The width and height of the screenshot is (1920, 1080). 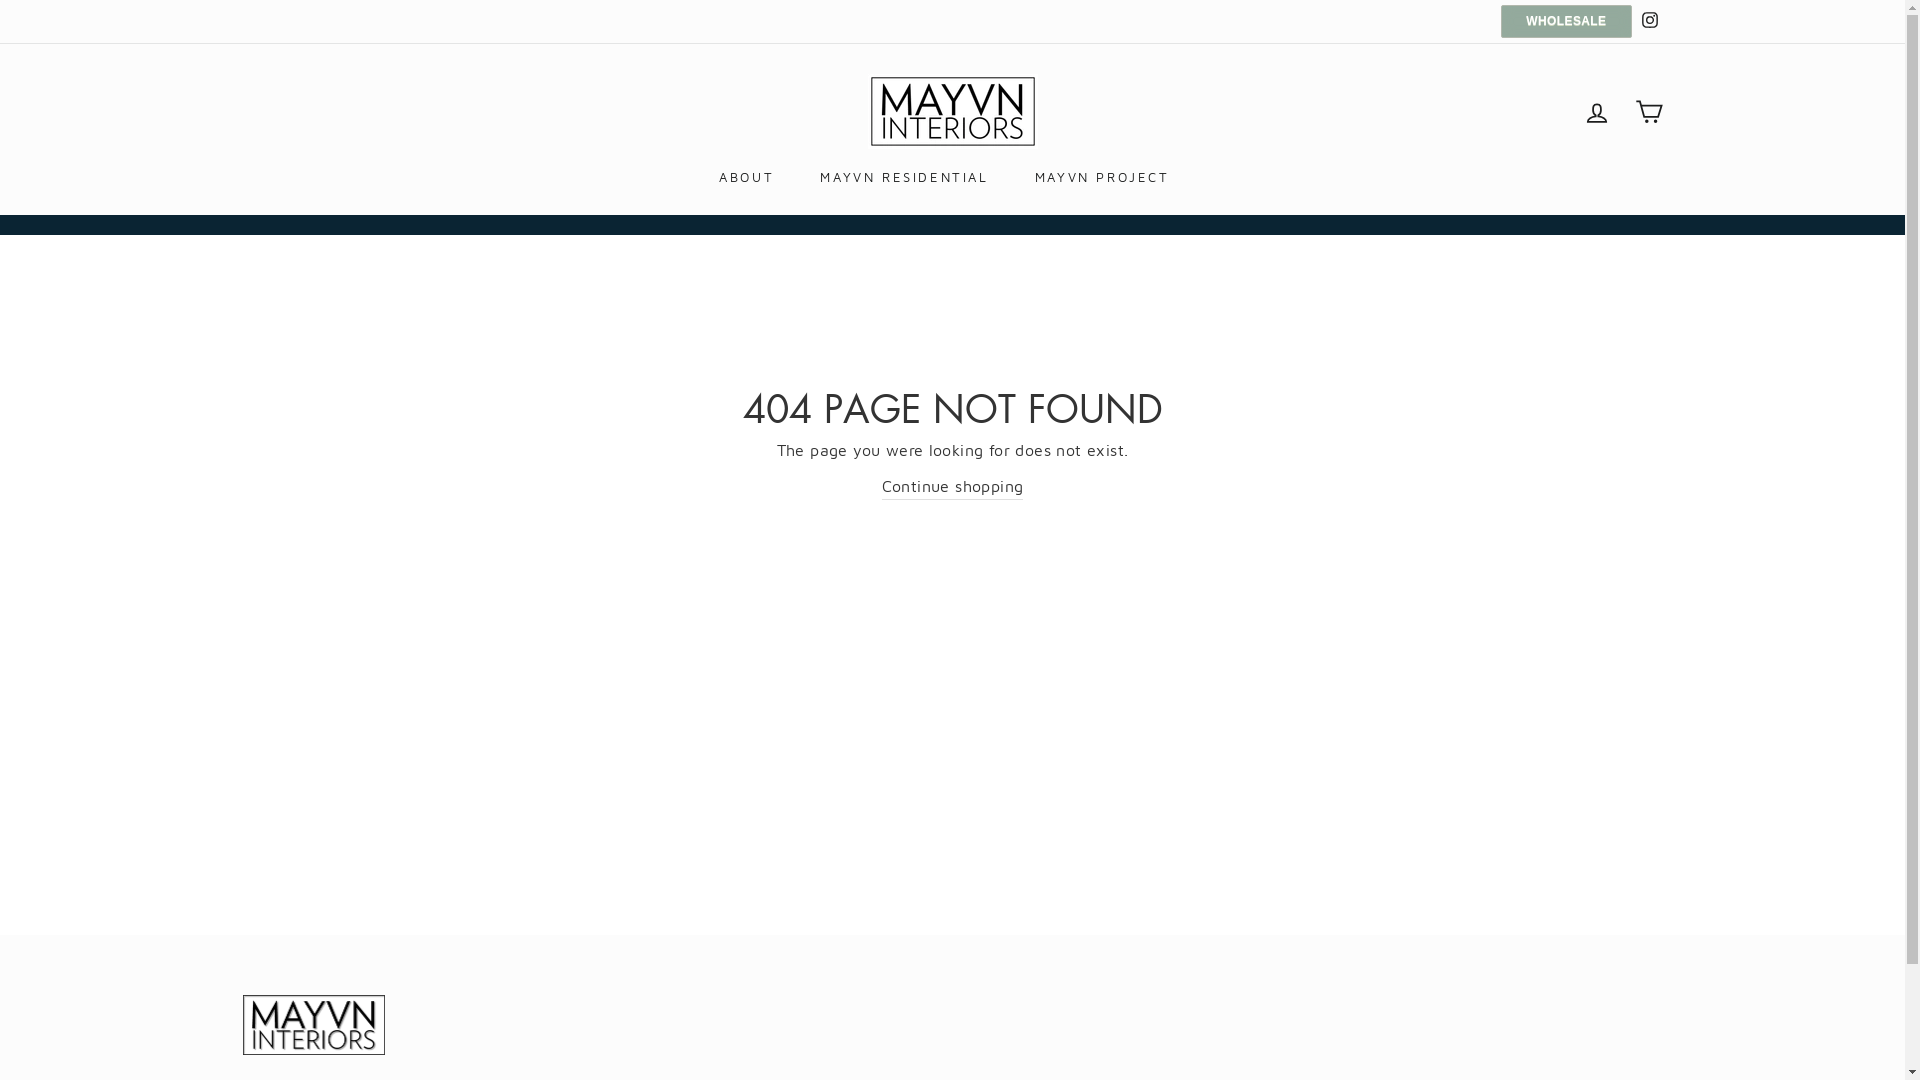 I want to click on Continue shopping, so click(x=953, y=488).